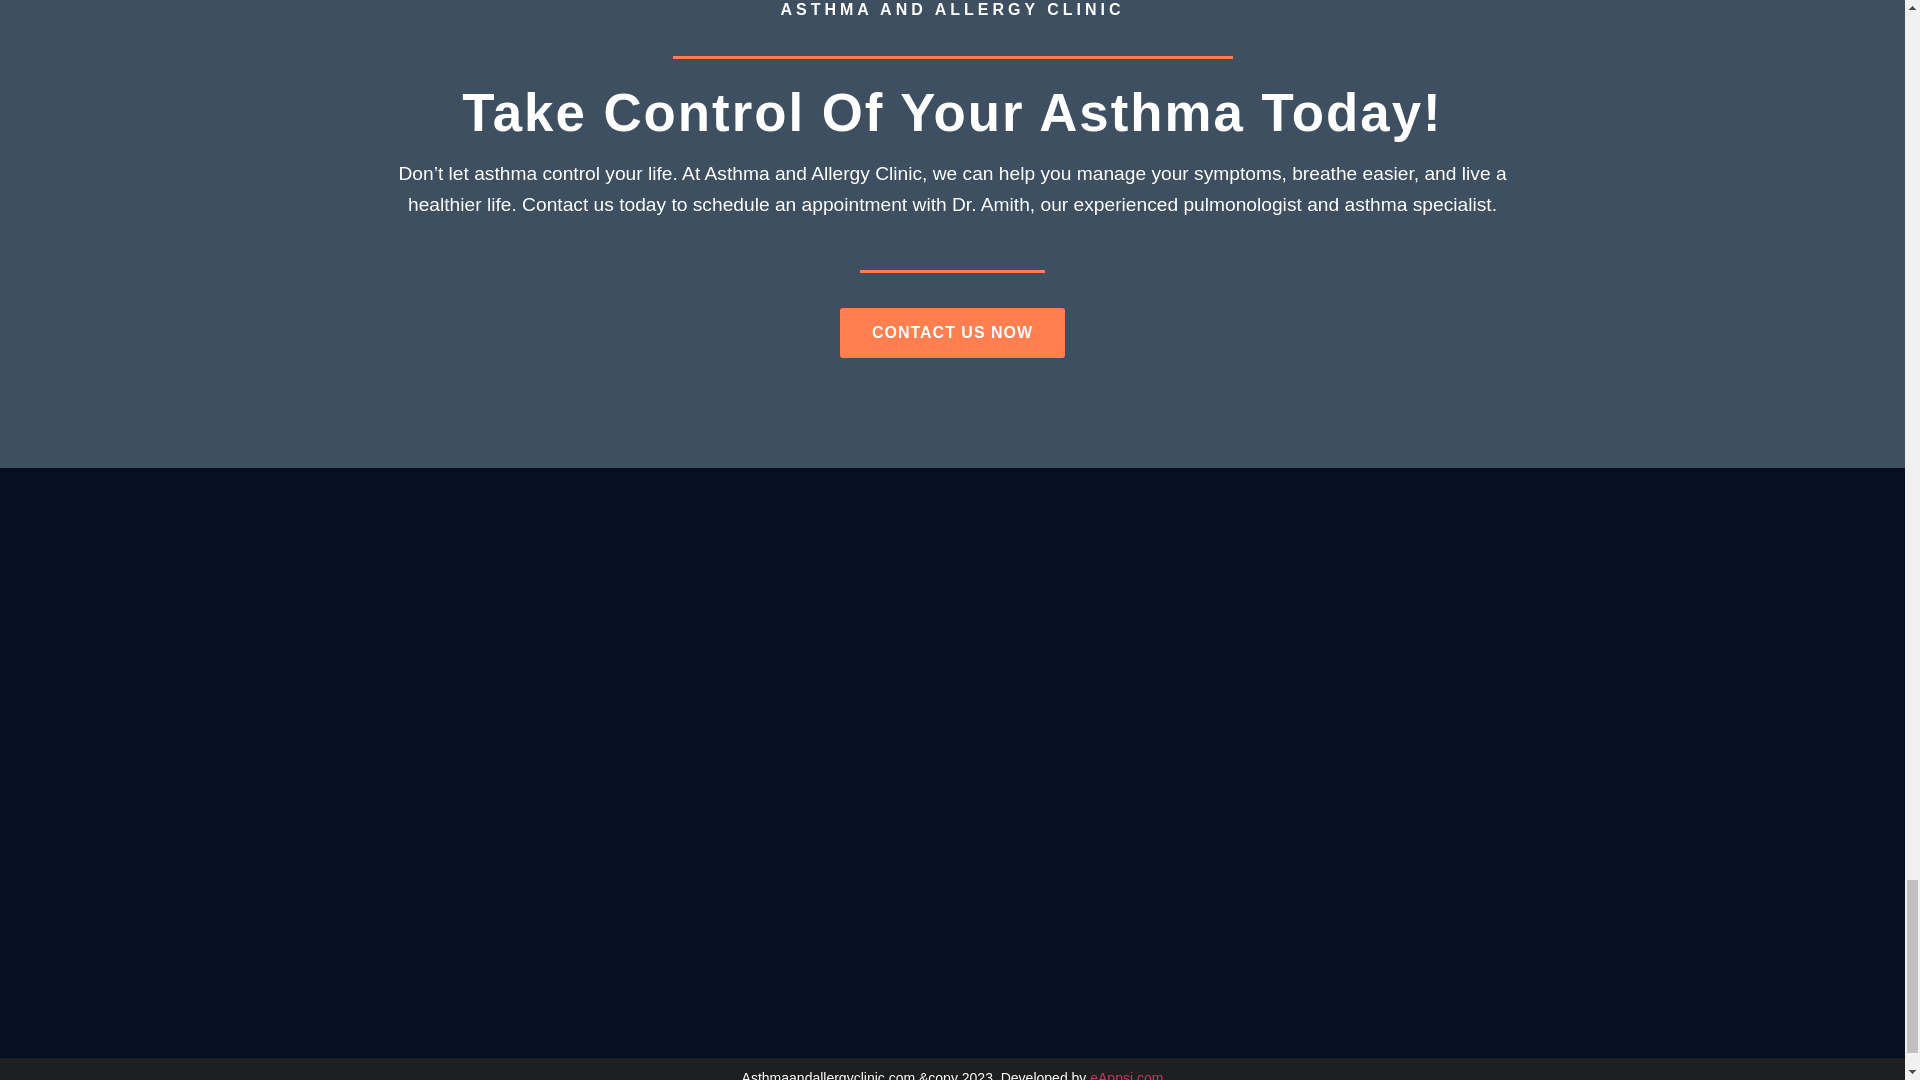 The image size is (1920, 1080). Describe the element at coordinates (1126, 1075) in the screenshot. I see `eAppsi.com` at that location.